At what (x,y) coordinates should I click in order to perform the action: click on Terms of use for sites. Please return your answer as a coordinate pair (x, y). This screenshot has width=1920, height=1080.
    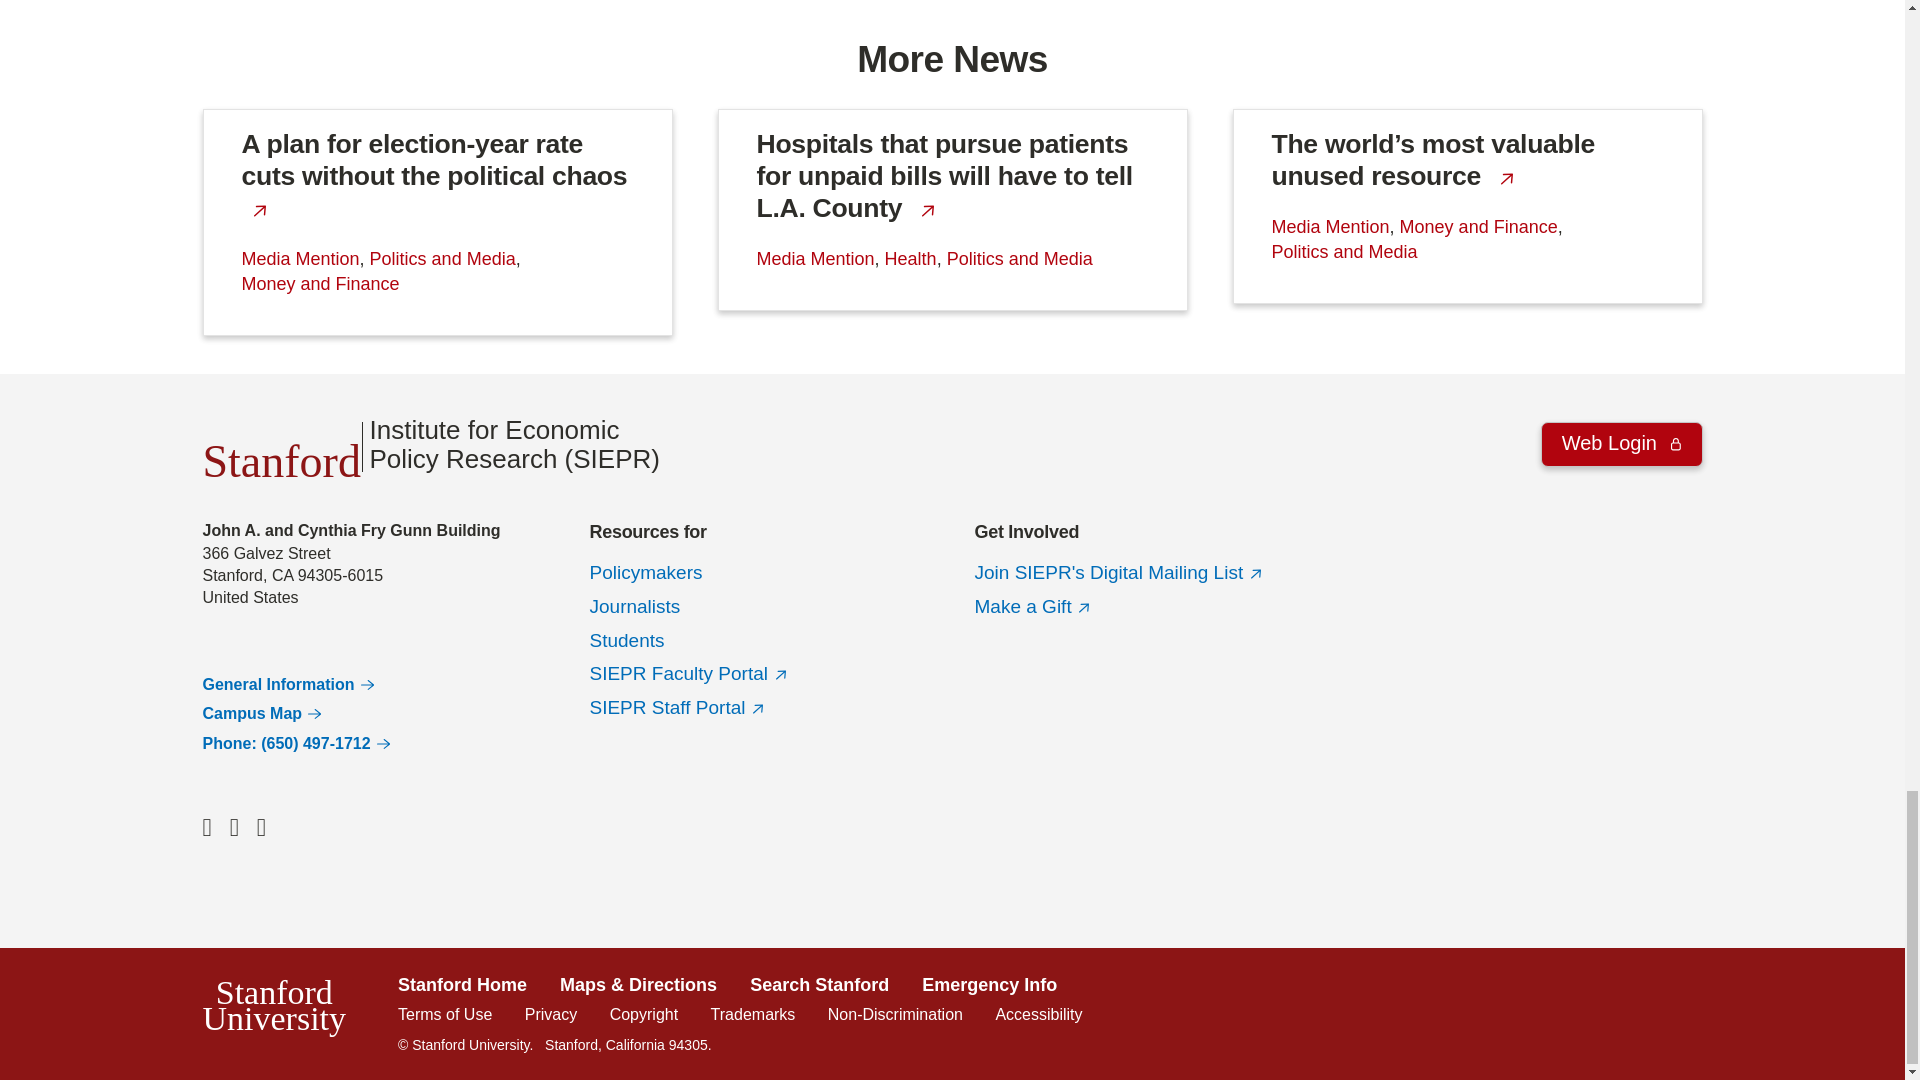
    Looking at the image, I should click on (444, 1014).